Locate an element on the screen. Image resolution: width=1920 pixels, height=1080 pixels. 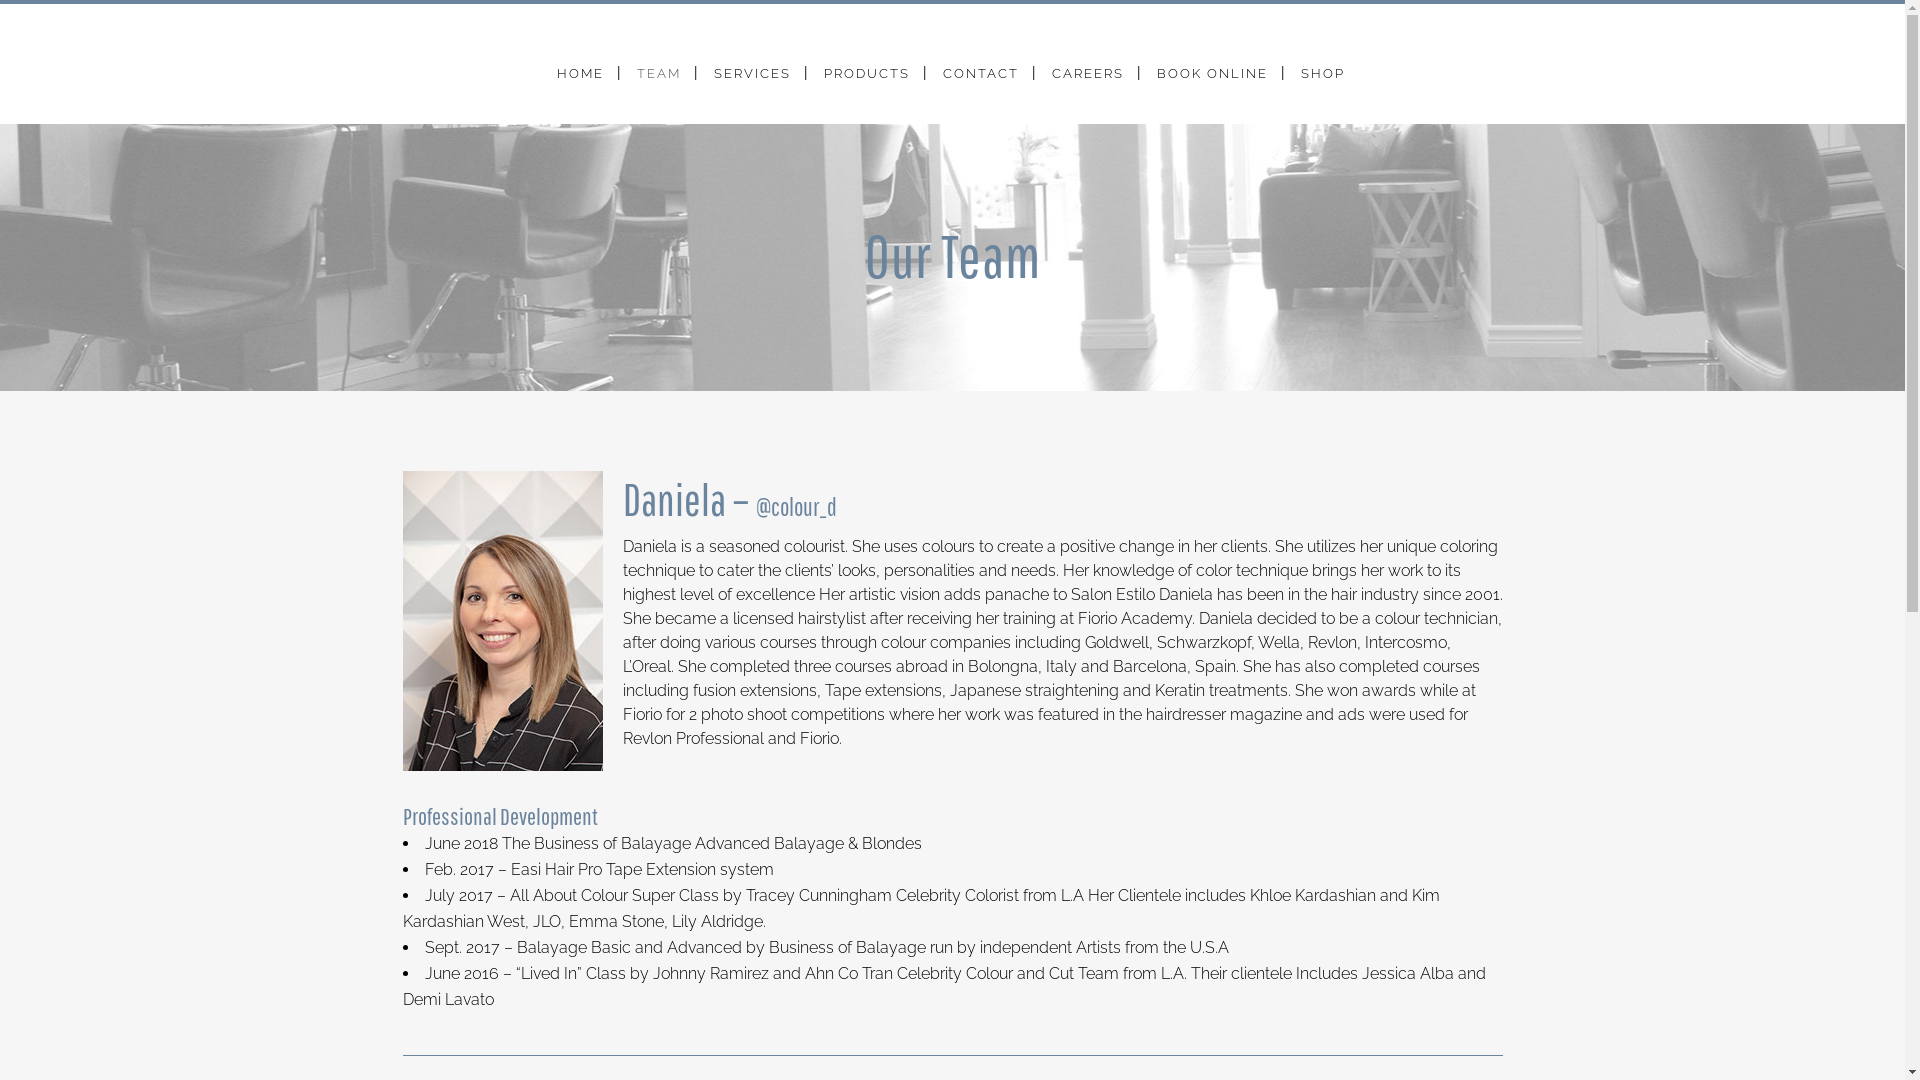
TEAM is located at coordinates (659, 74).